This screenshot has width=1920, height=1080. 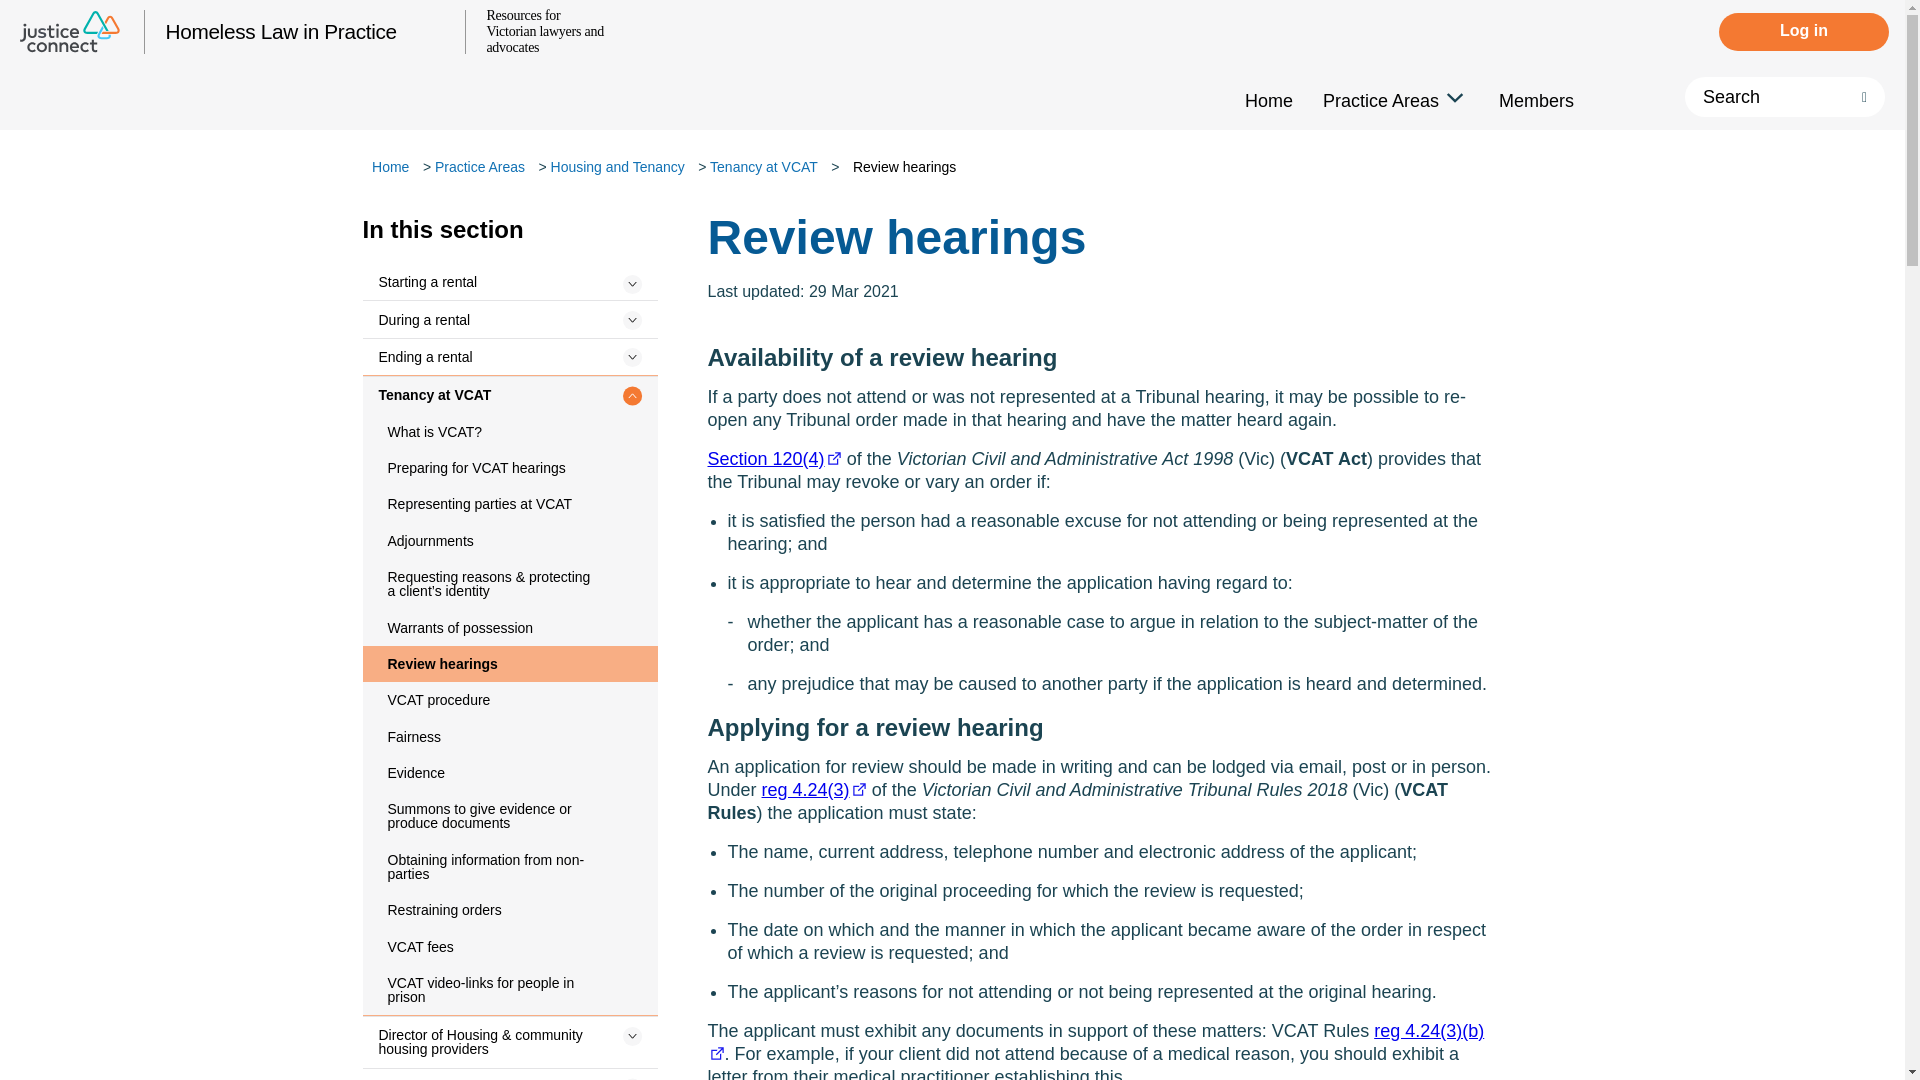 What do you see at coordinates (633, 358) in the screenshot?
I see `Toggle menu` at bounding box center [633, 358].